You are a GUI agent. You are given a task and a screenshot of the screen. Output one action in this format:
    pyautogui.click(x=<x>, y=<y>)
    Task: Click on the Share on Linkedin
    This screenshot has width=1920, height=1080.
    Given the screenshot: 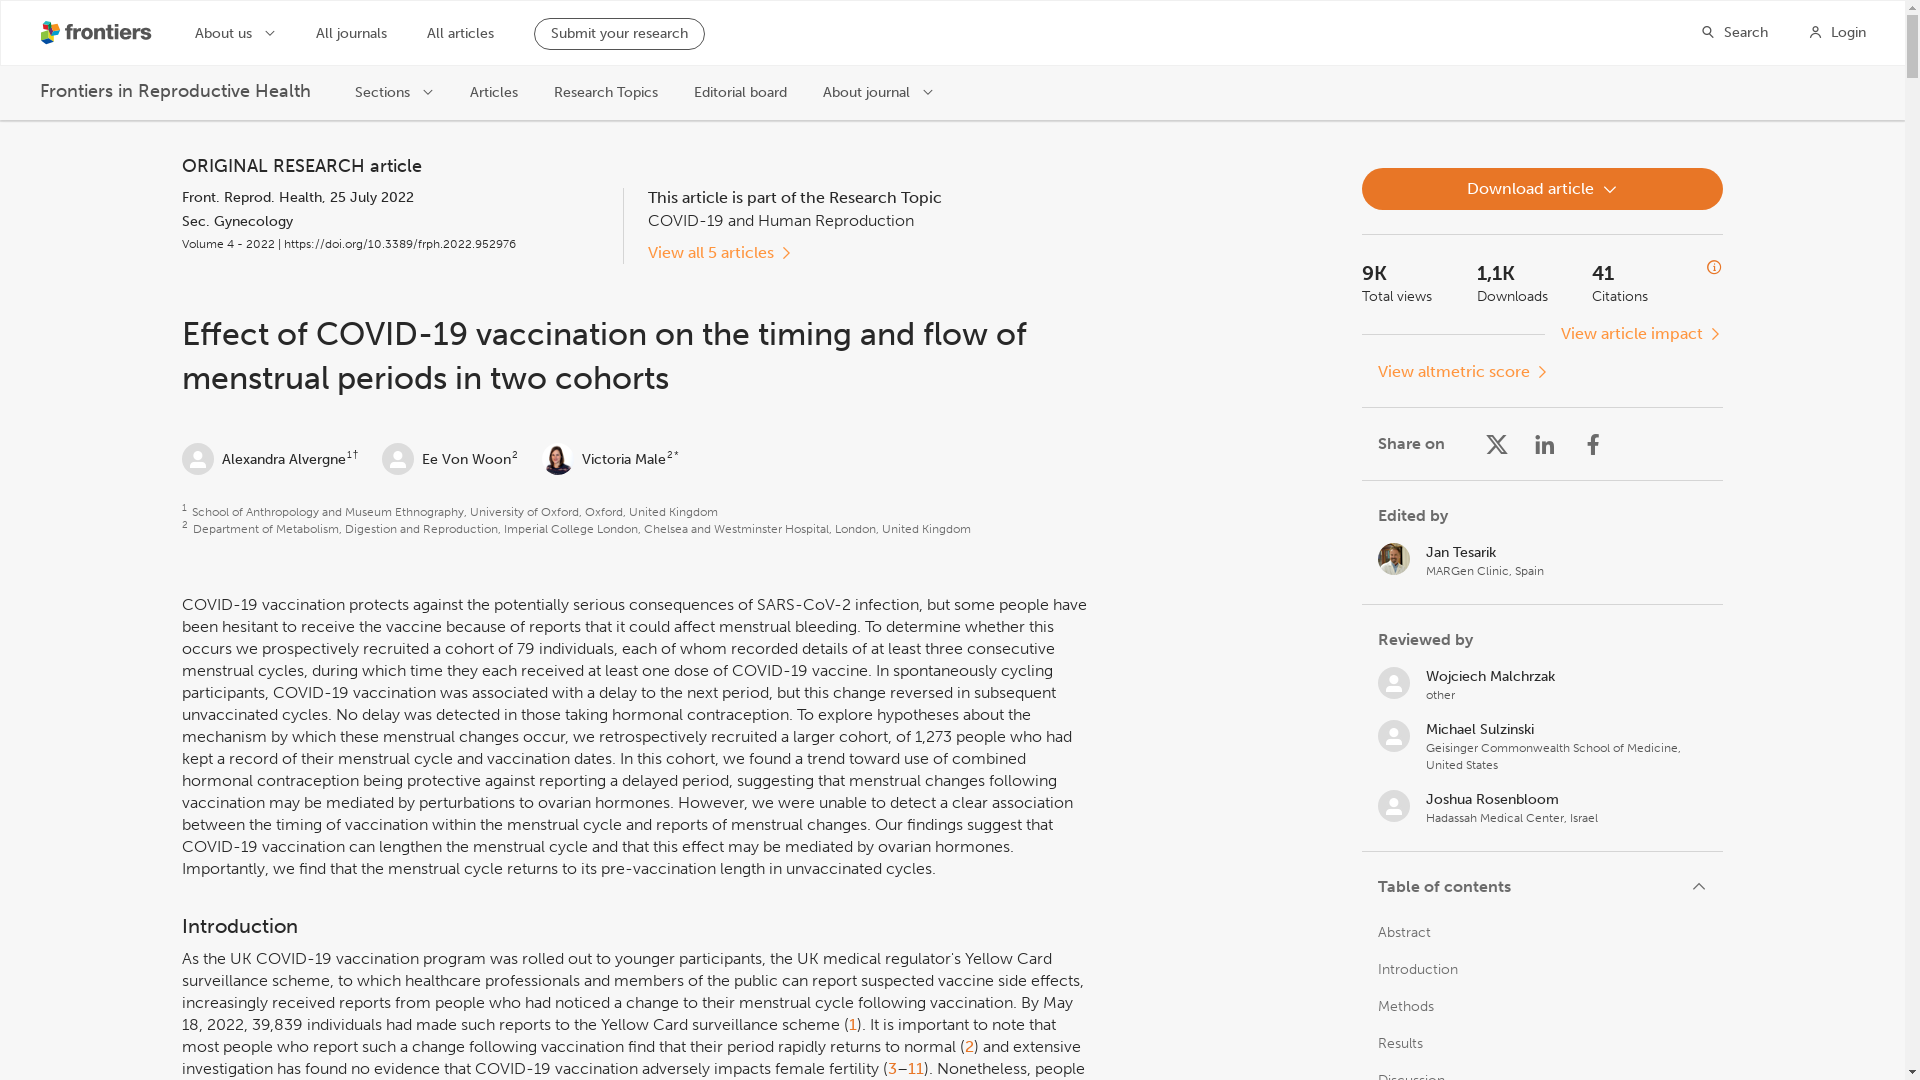 What is the action you would take?
    pyautogui.click(x=1544, y=444)
    